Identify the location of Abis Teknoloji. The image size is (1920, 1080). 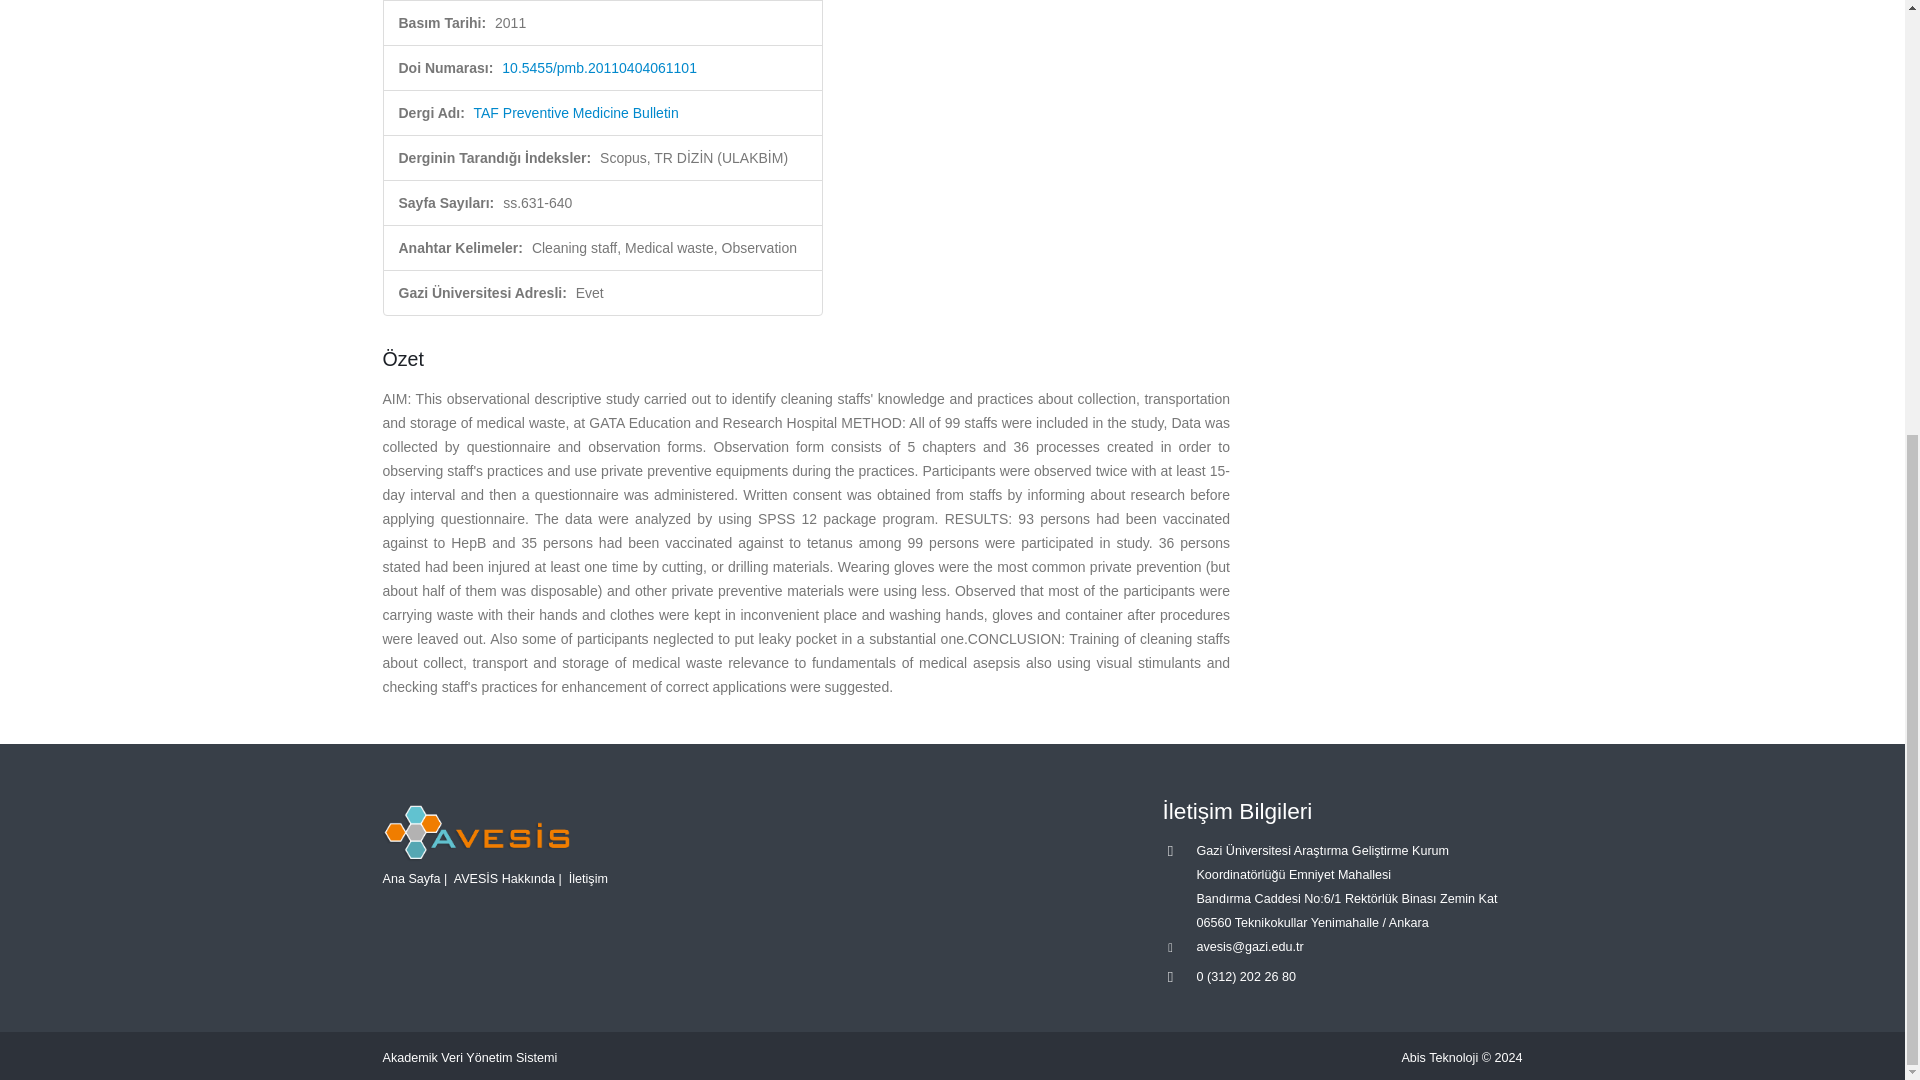
(1440, 1057).